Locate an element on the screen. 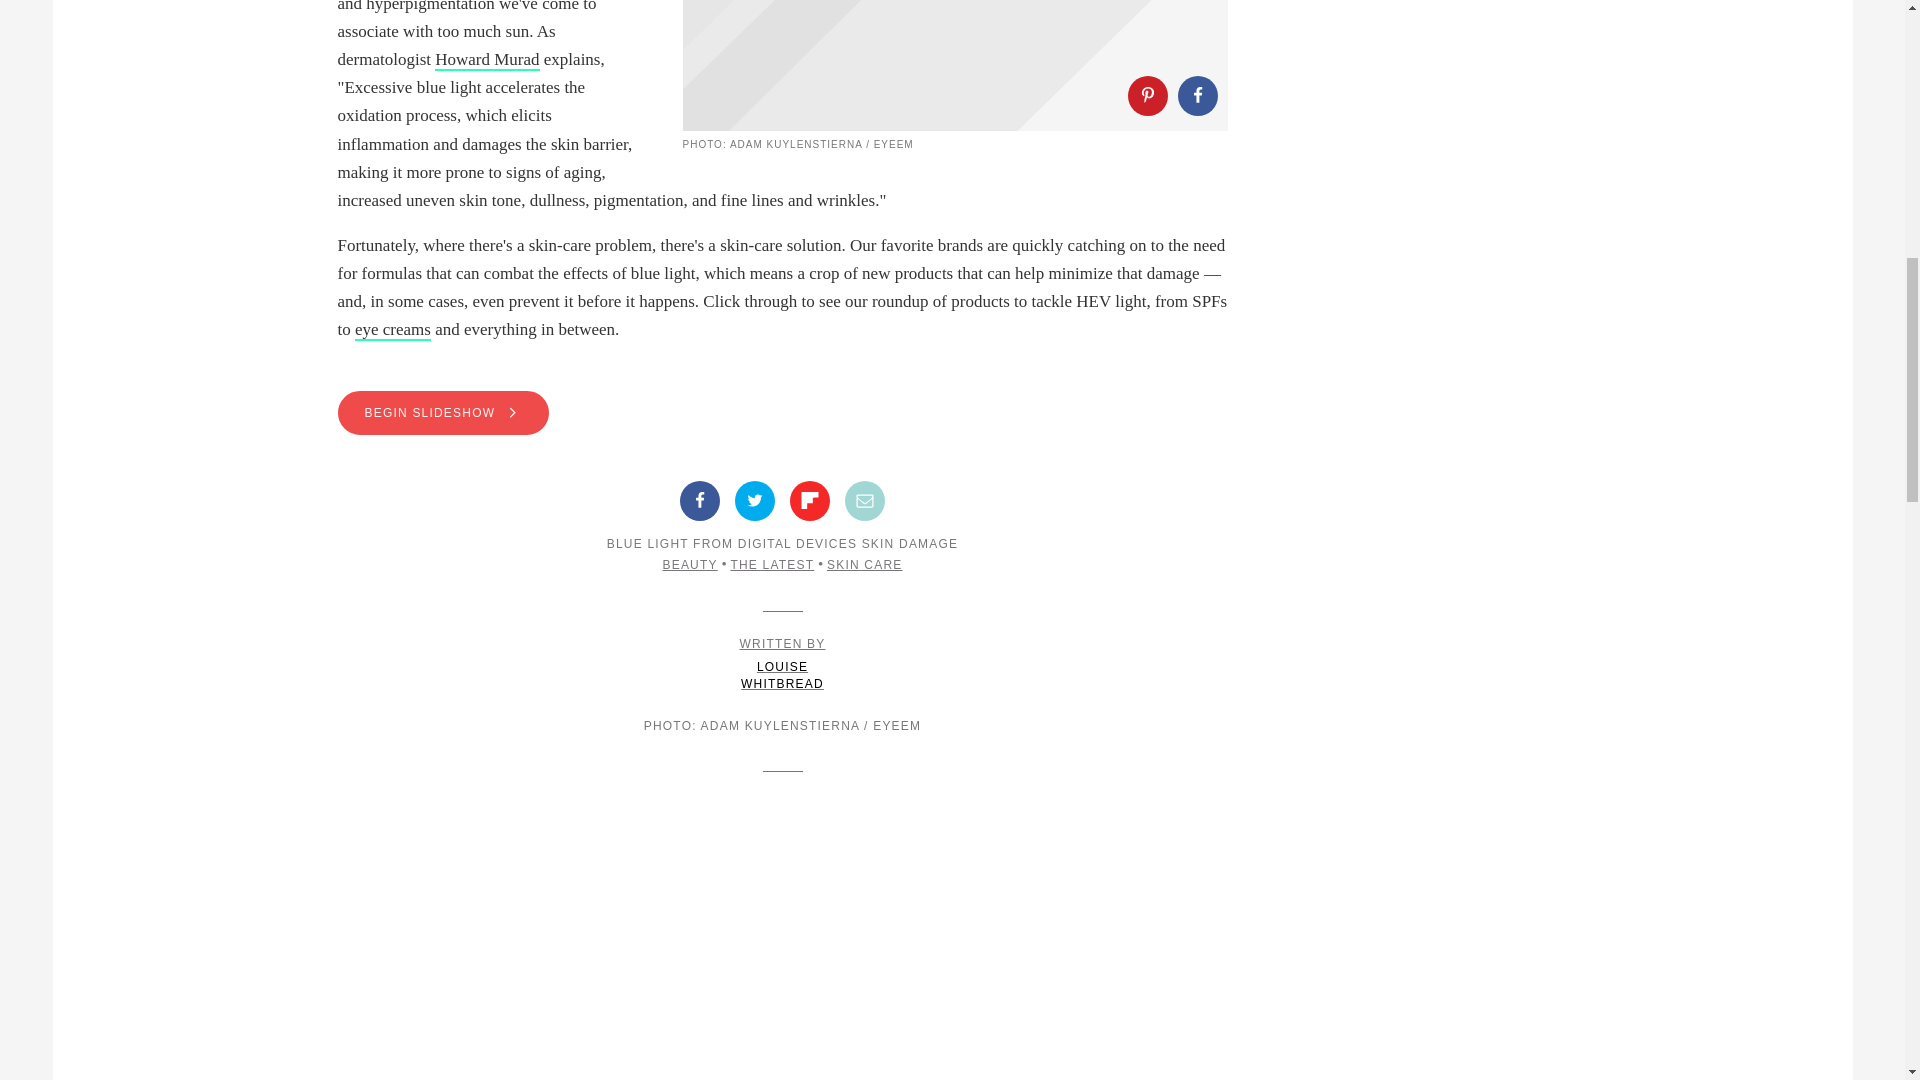 This screenshot has height=1080, width=1920. Share on Twitter is located at coordinates (755, 500).